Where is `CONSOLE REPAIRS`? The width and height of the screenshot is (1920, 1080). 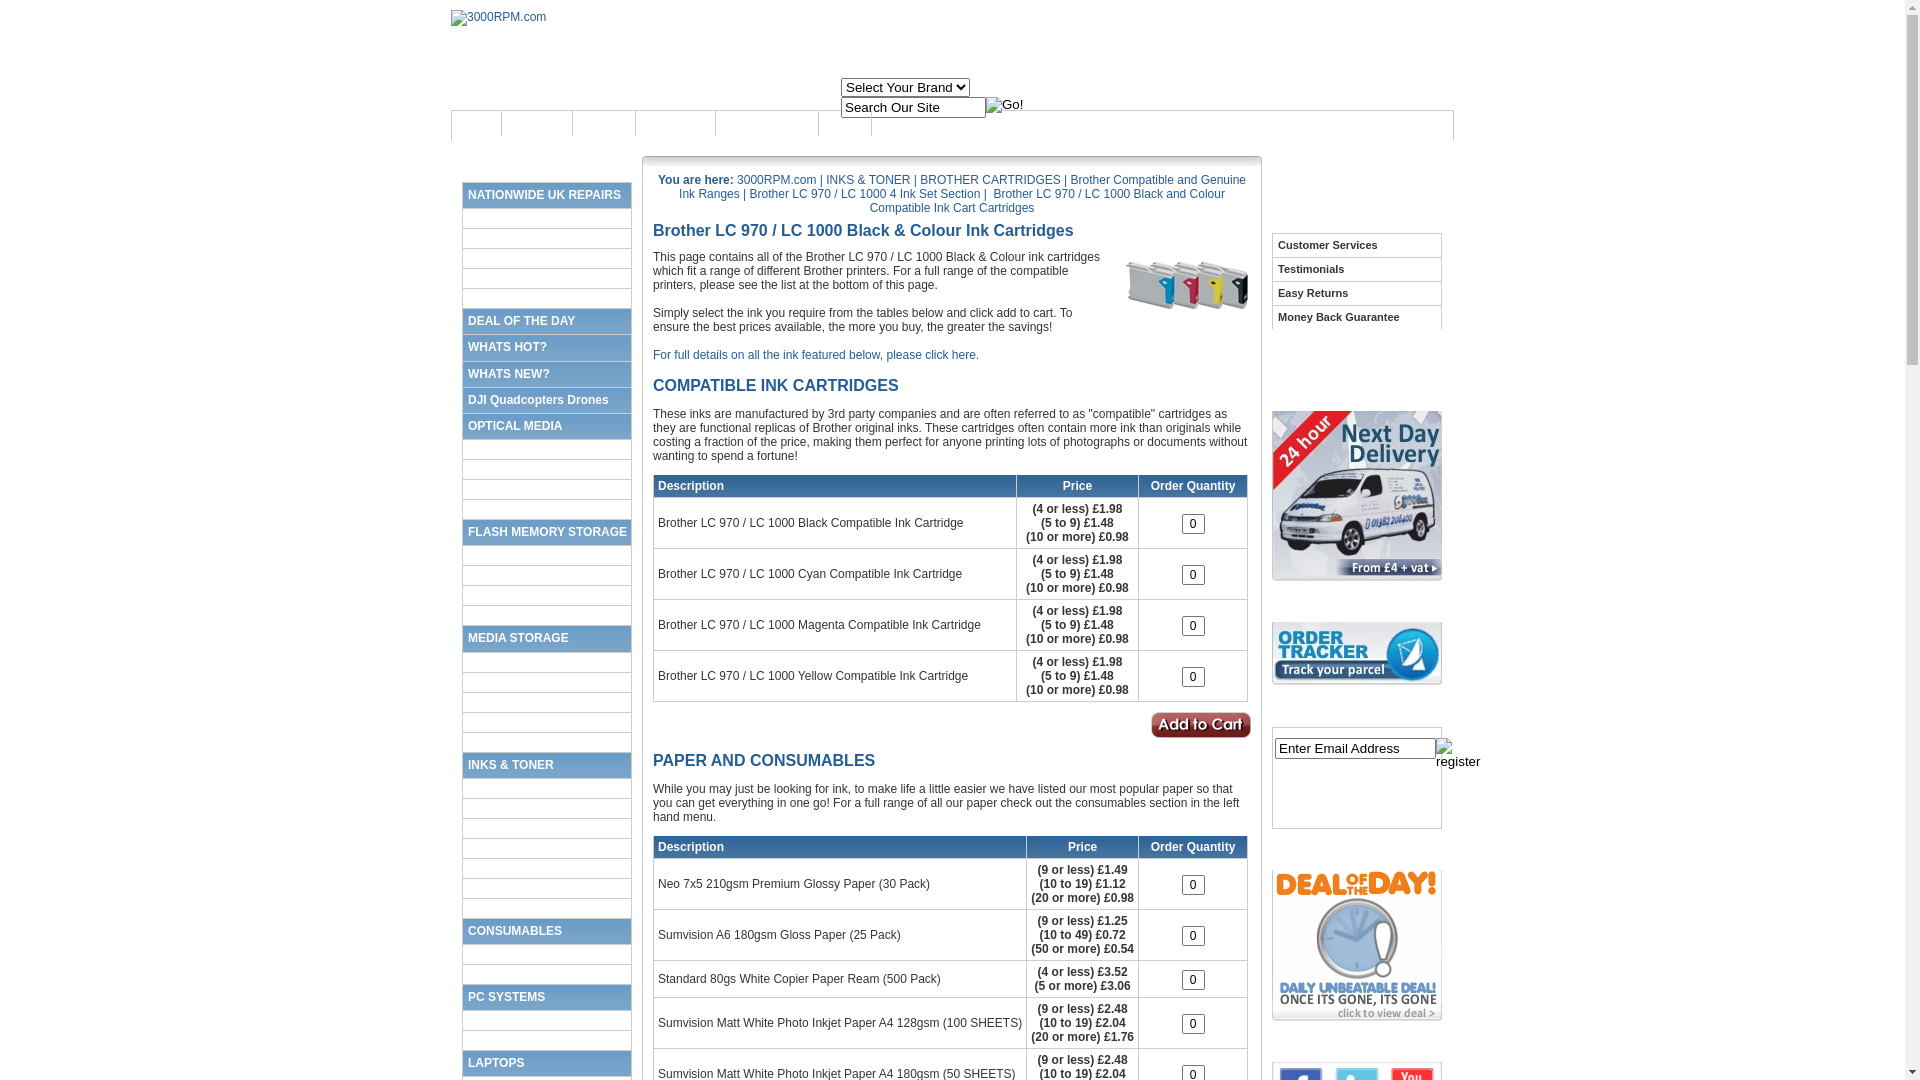 CONSOLE REPAIRS is located at coordinates (547, 258).